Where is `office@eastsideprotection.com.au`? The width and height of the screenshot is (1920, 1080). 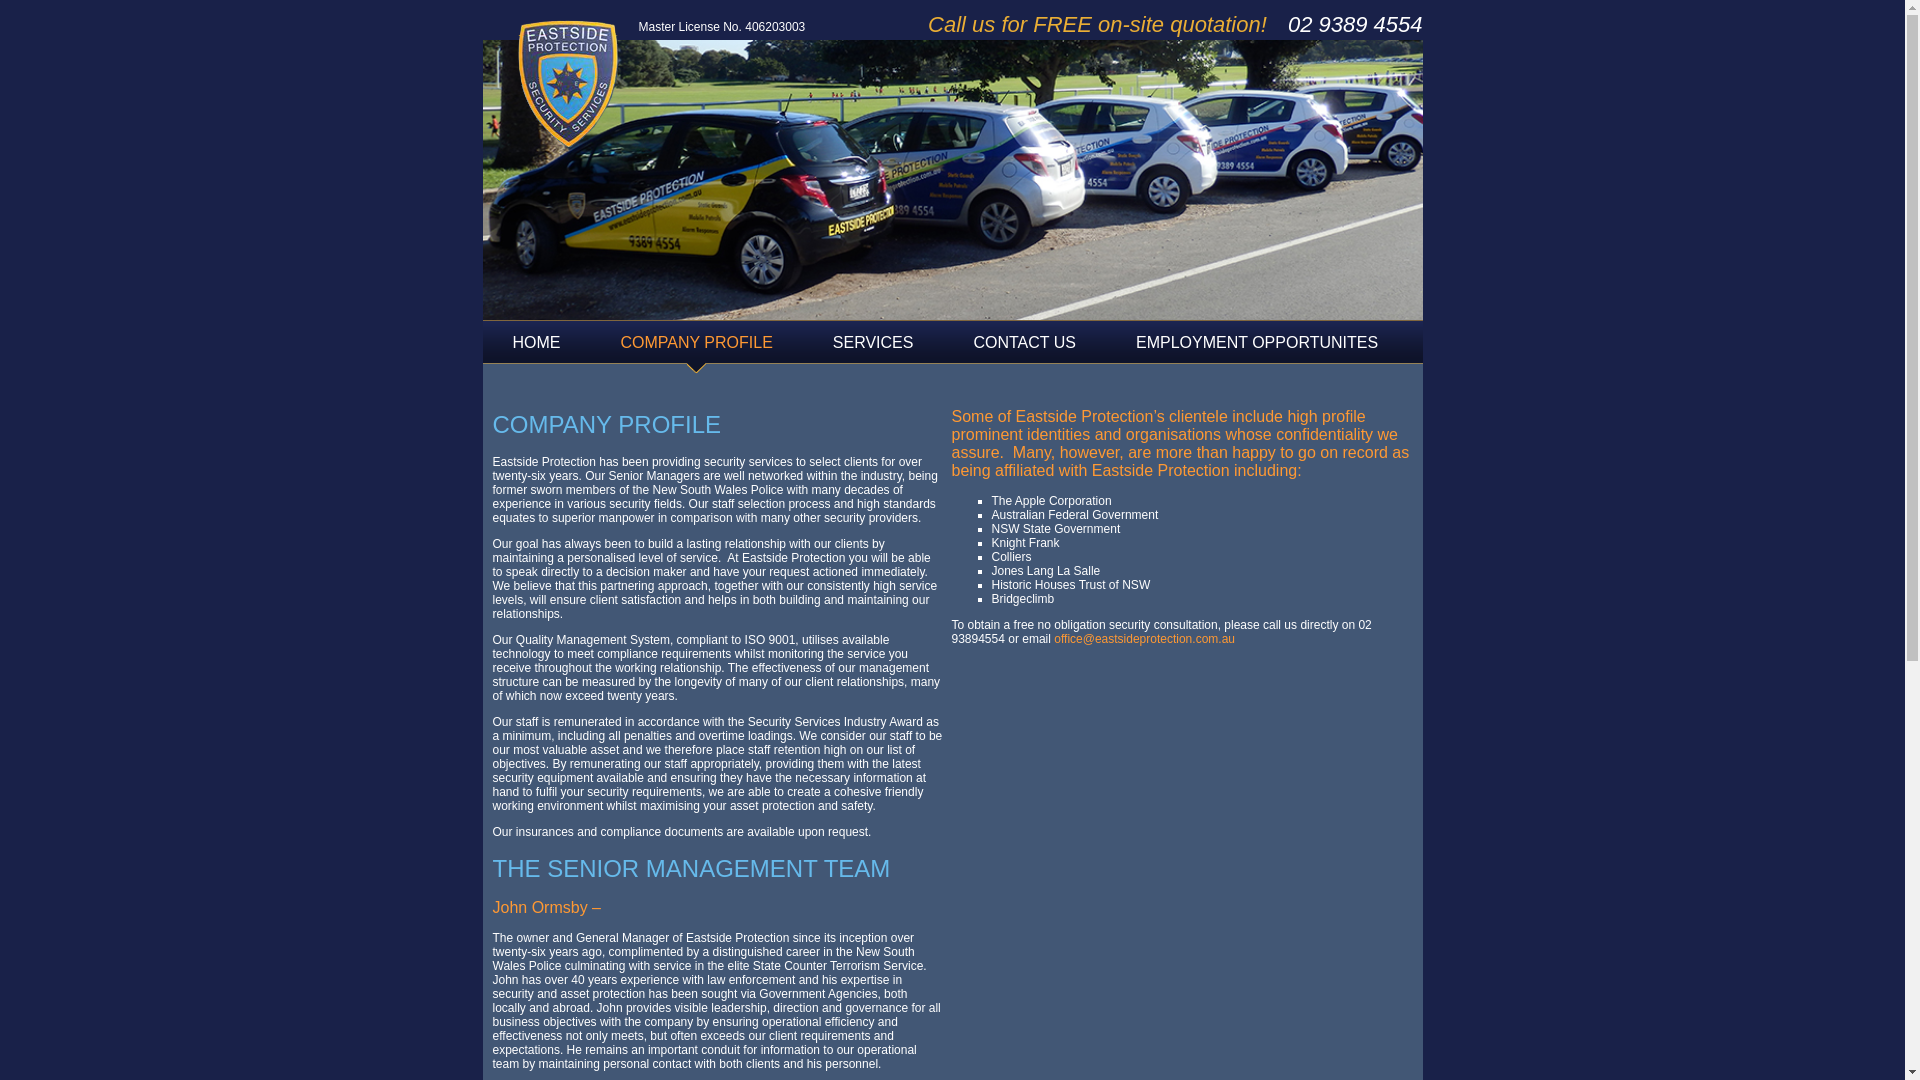 office@eastsideprotection.com.au is located at coordinates (1144, 639).